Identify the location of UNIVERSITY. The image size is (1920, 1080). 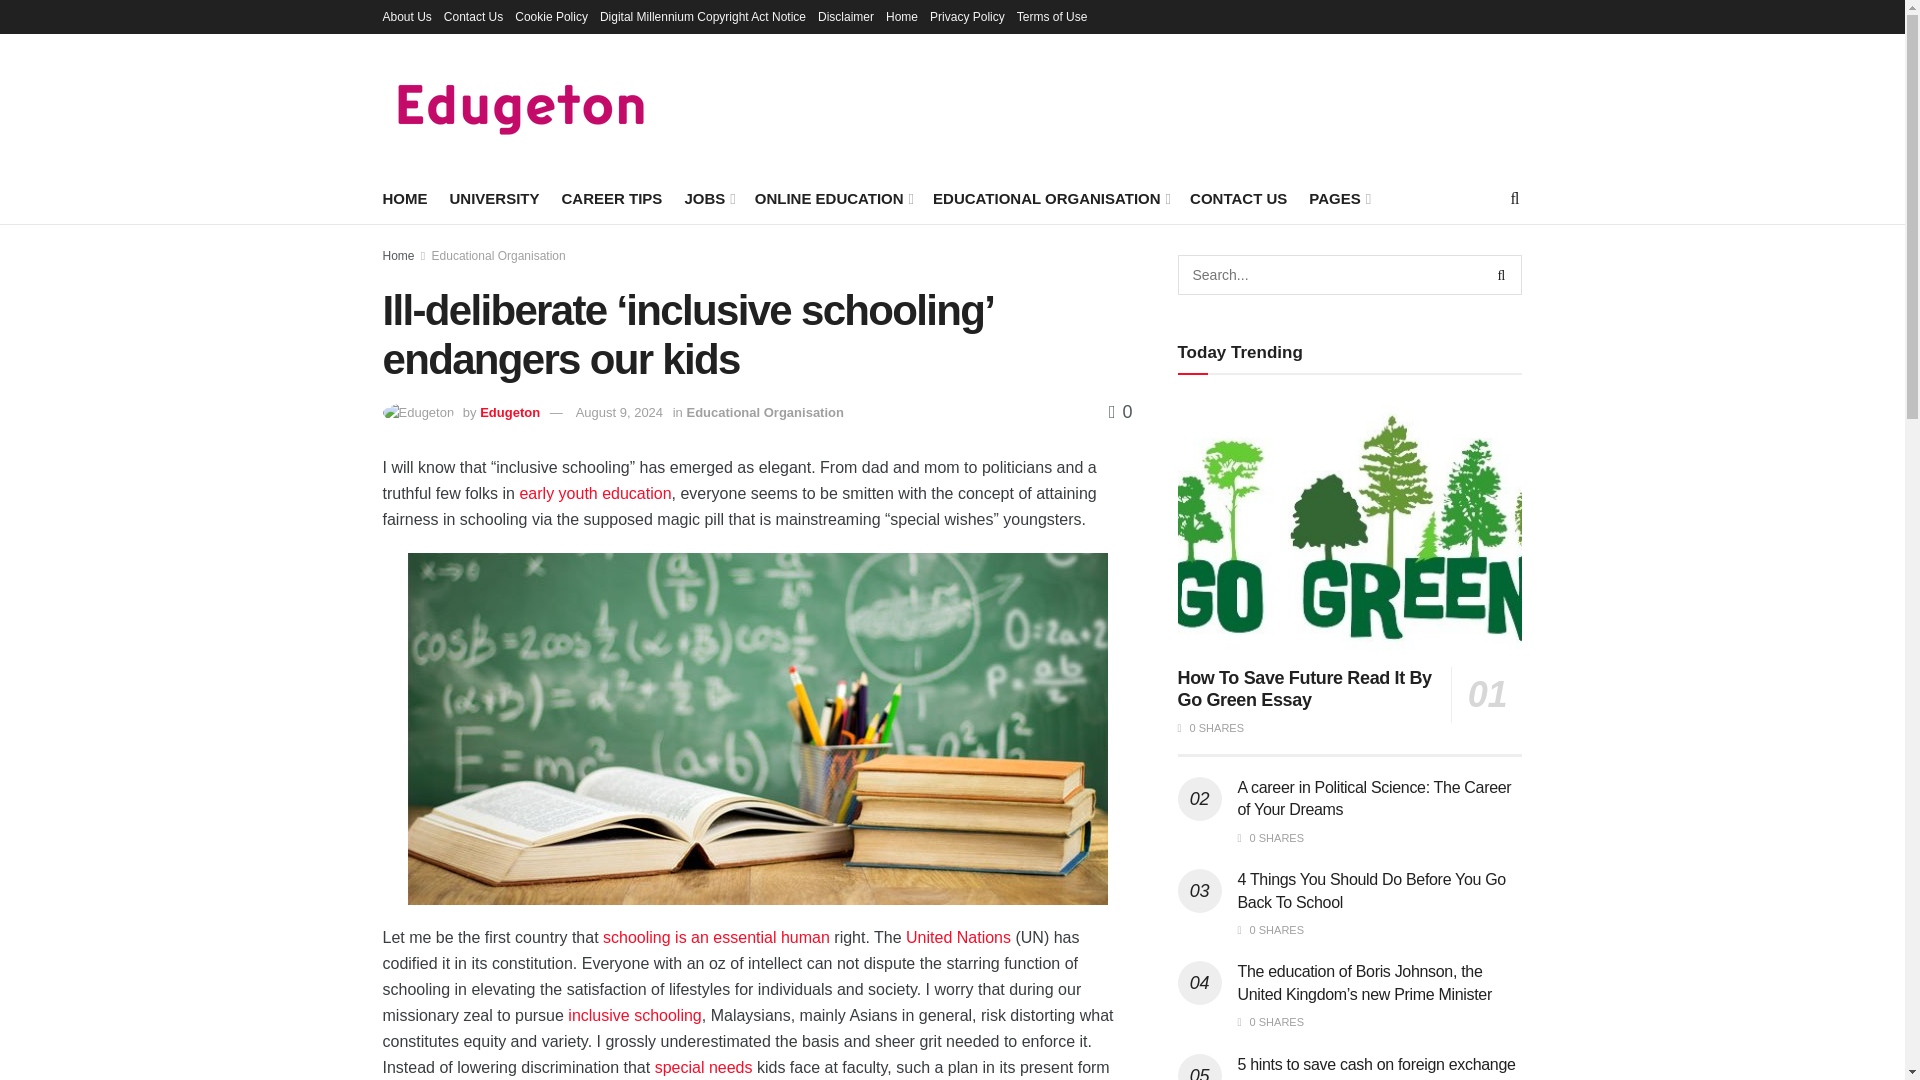
(494, 198).